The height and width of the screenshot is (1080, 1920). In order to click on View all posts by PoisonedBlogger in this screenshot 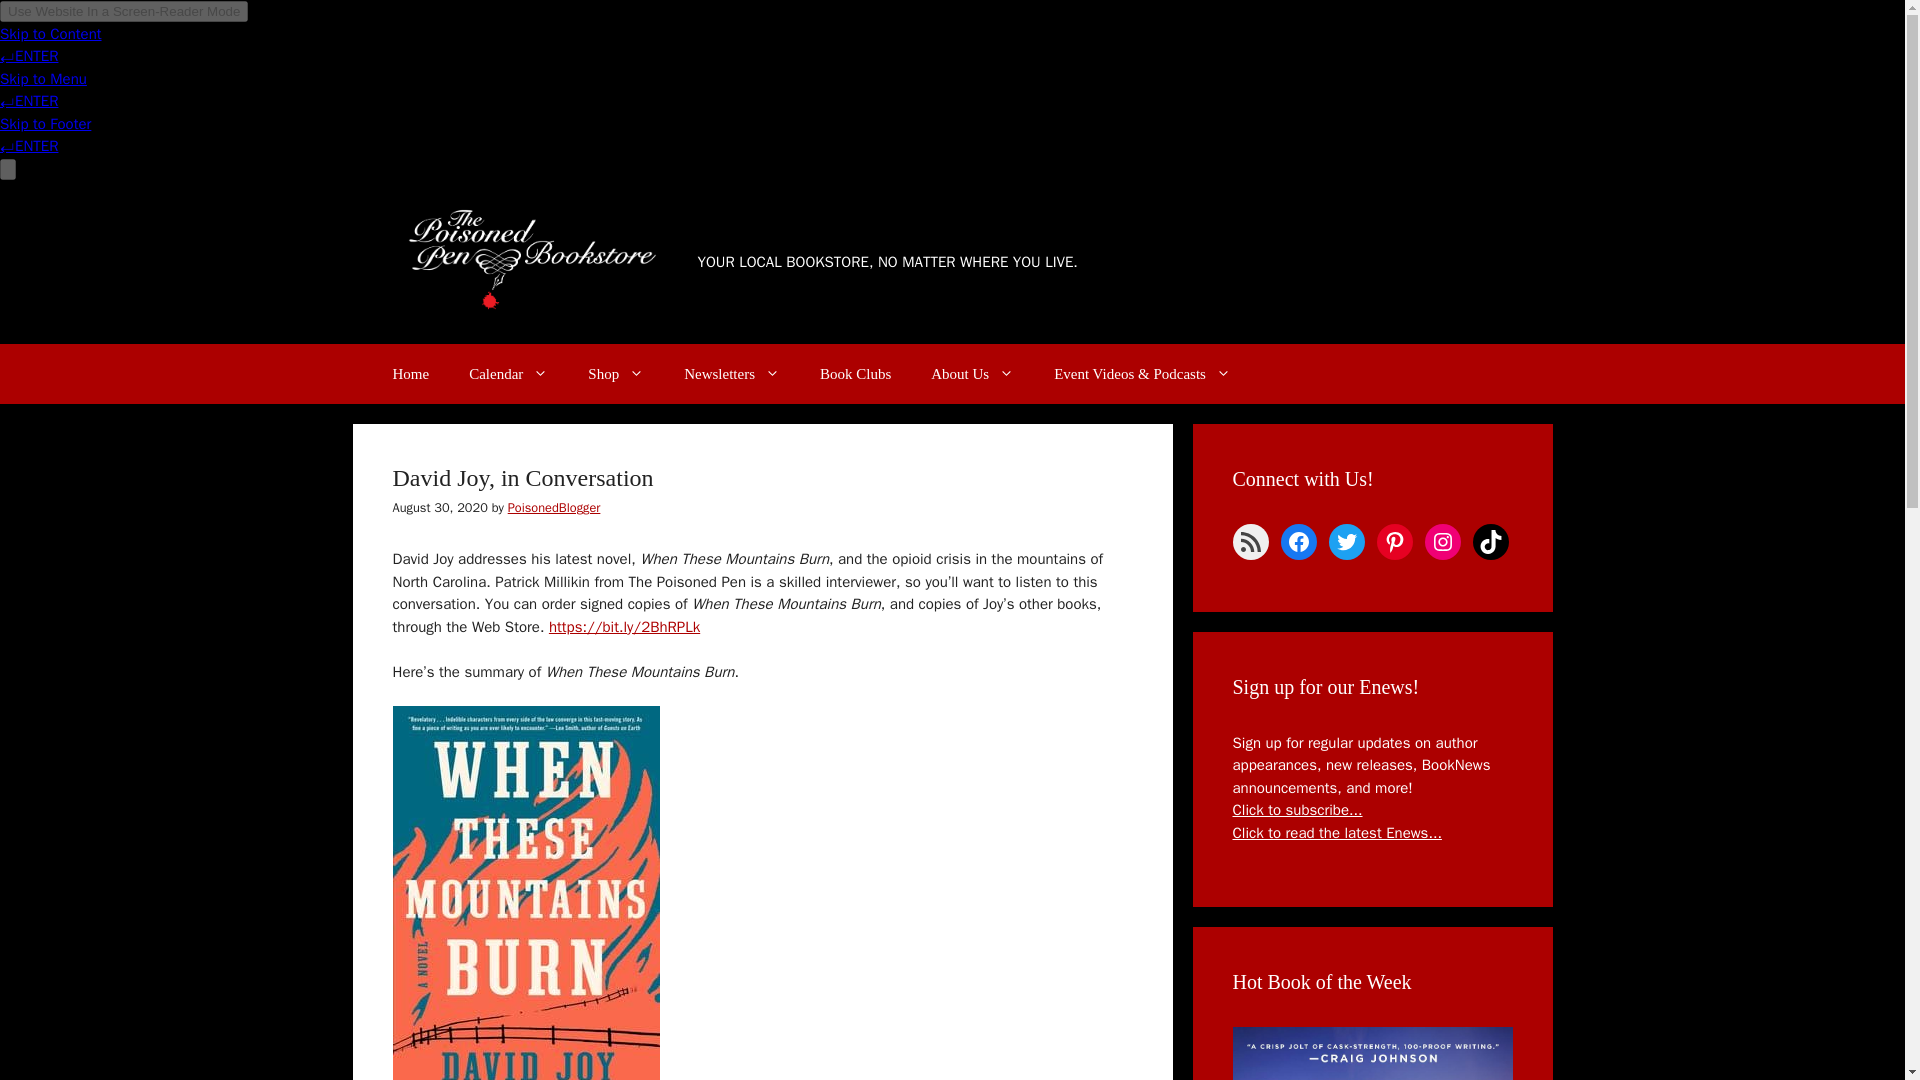, I will do `click(554, 508)`.